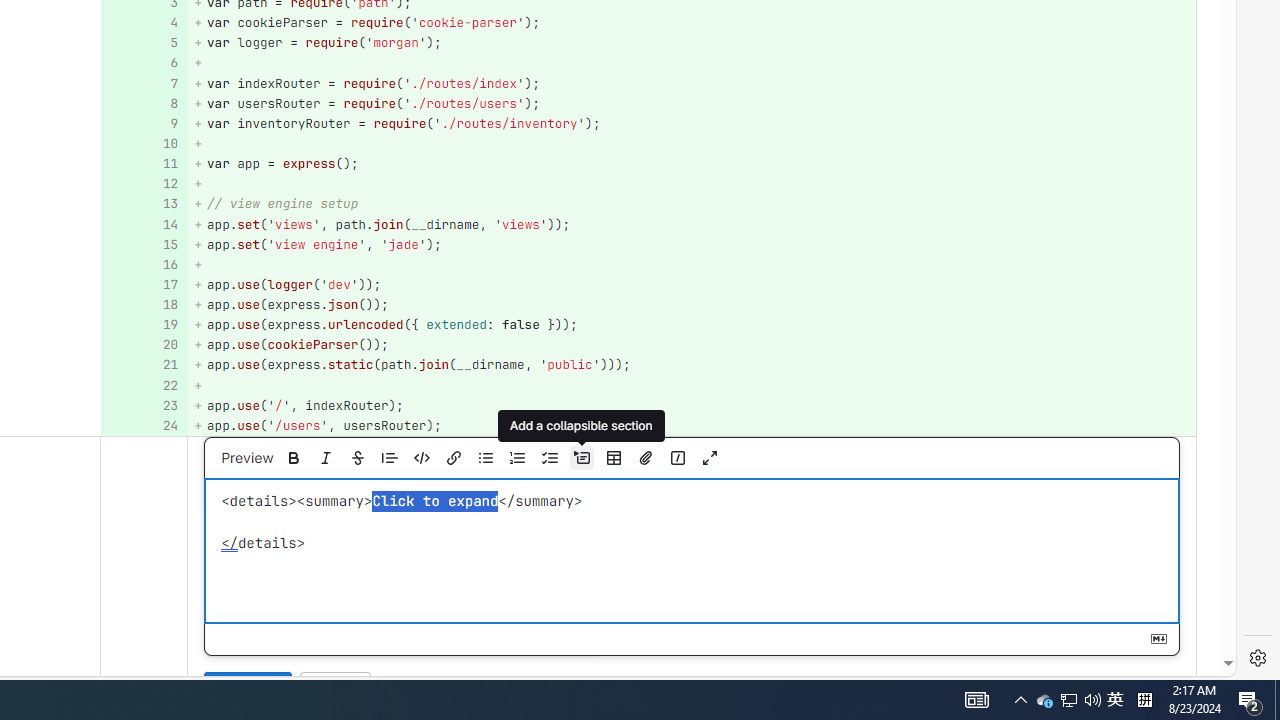  What do you see at coordinates (692, 244) in the screenshot?
I see `+ app.set('view engine', 'jade'); ` at bounding box center [692, 244].